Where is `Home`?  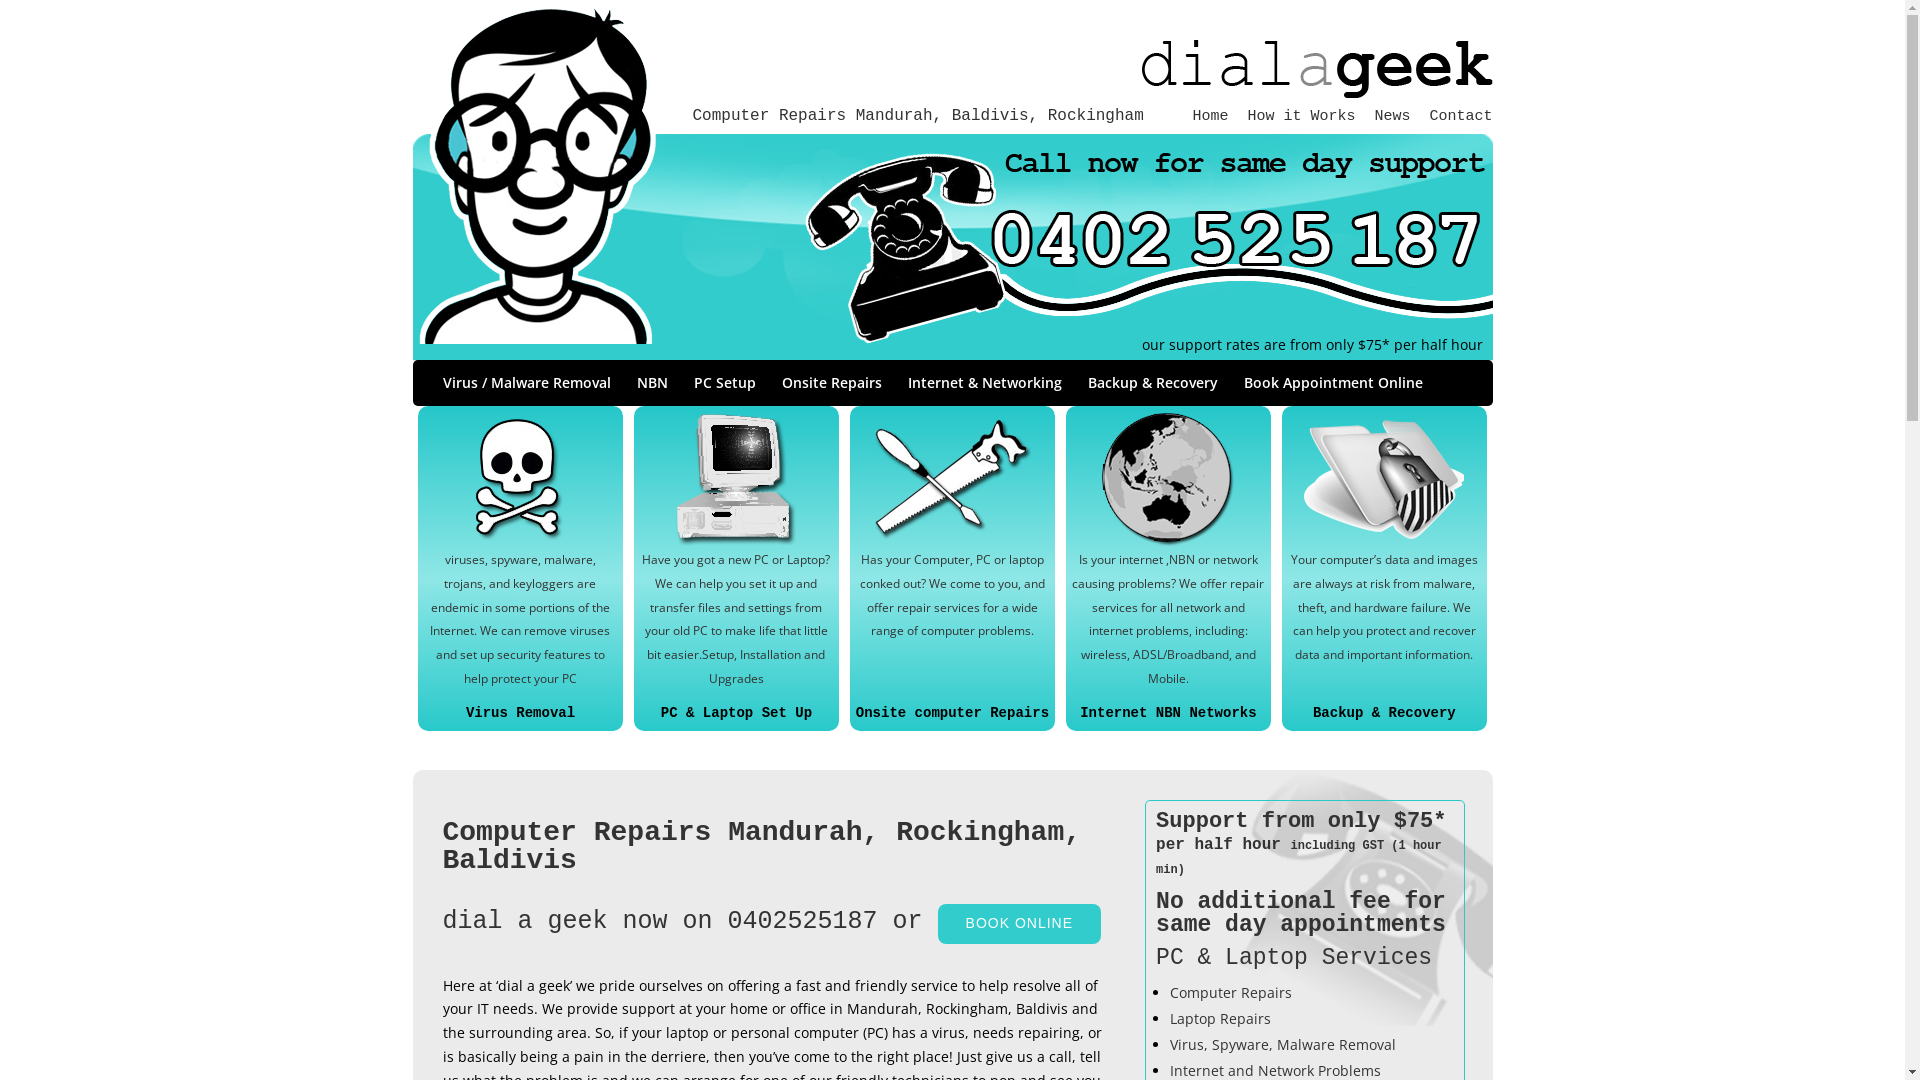 Home is located at coordinates (1210, 116).